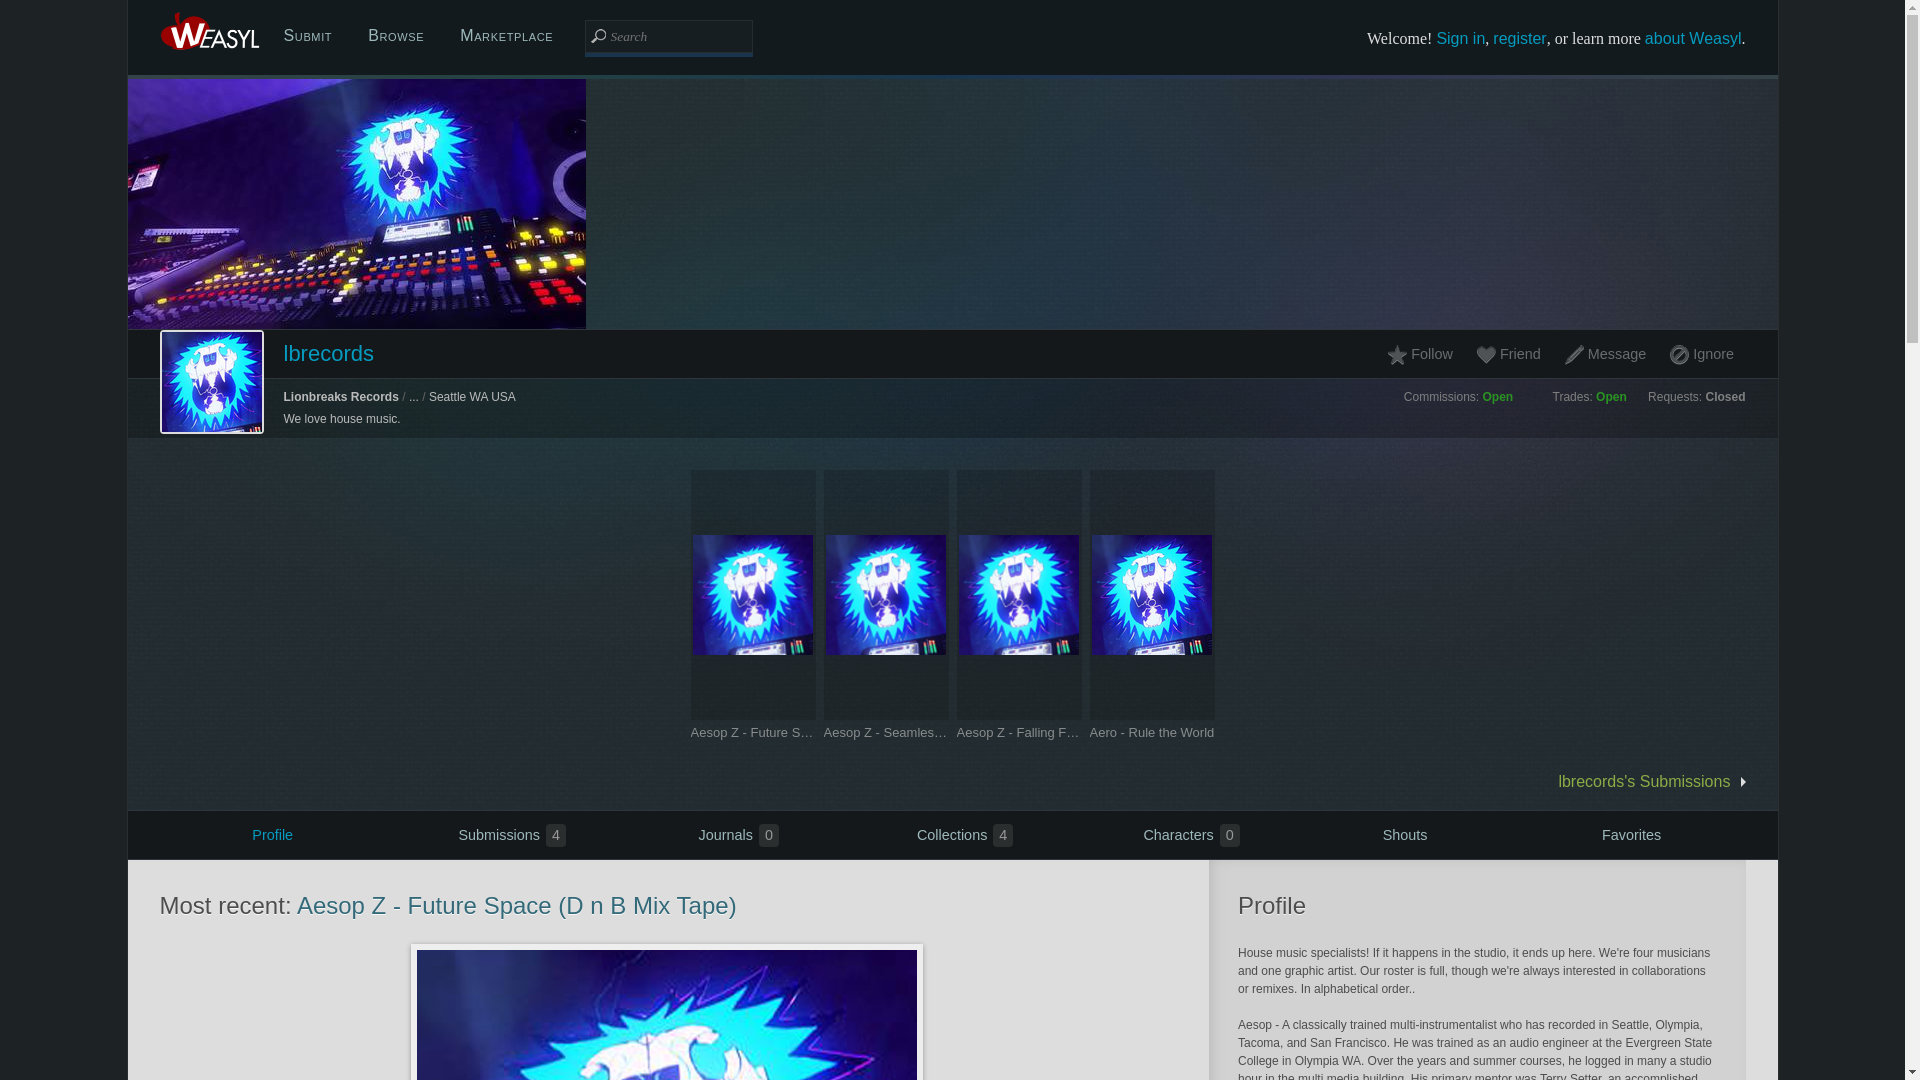 This screenshot has width=1920, height=1080. What do you see at coordinates (1152, 732) in the screenshot?
I see `Aero - Rule the World` at bounding box center [1152, 732].